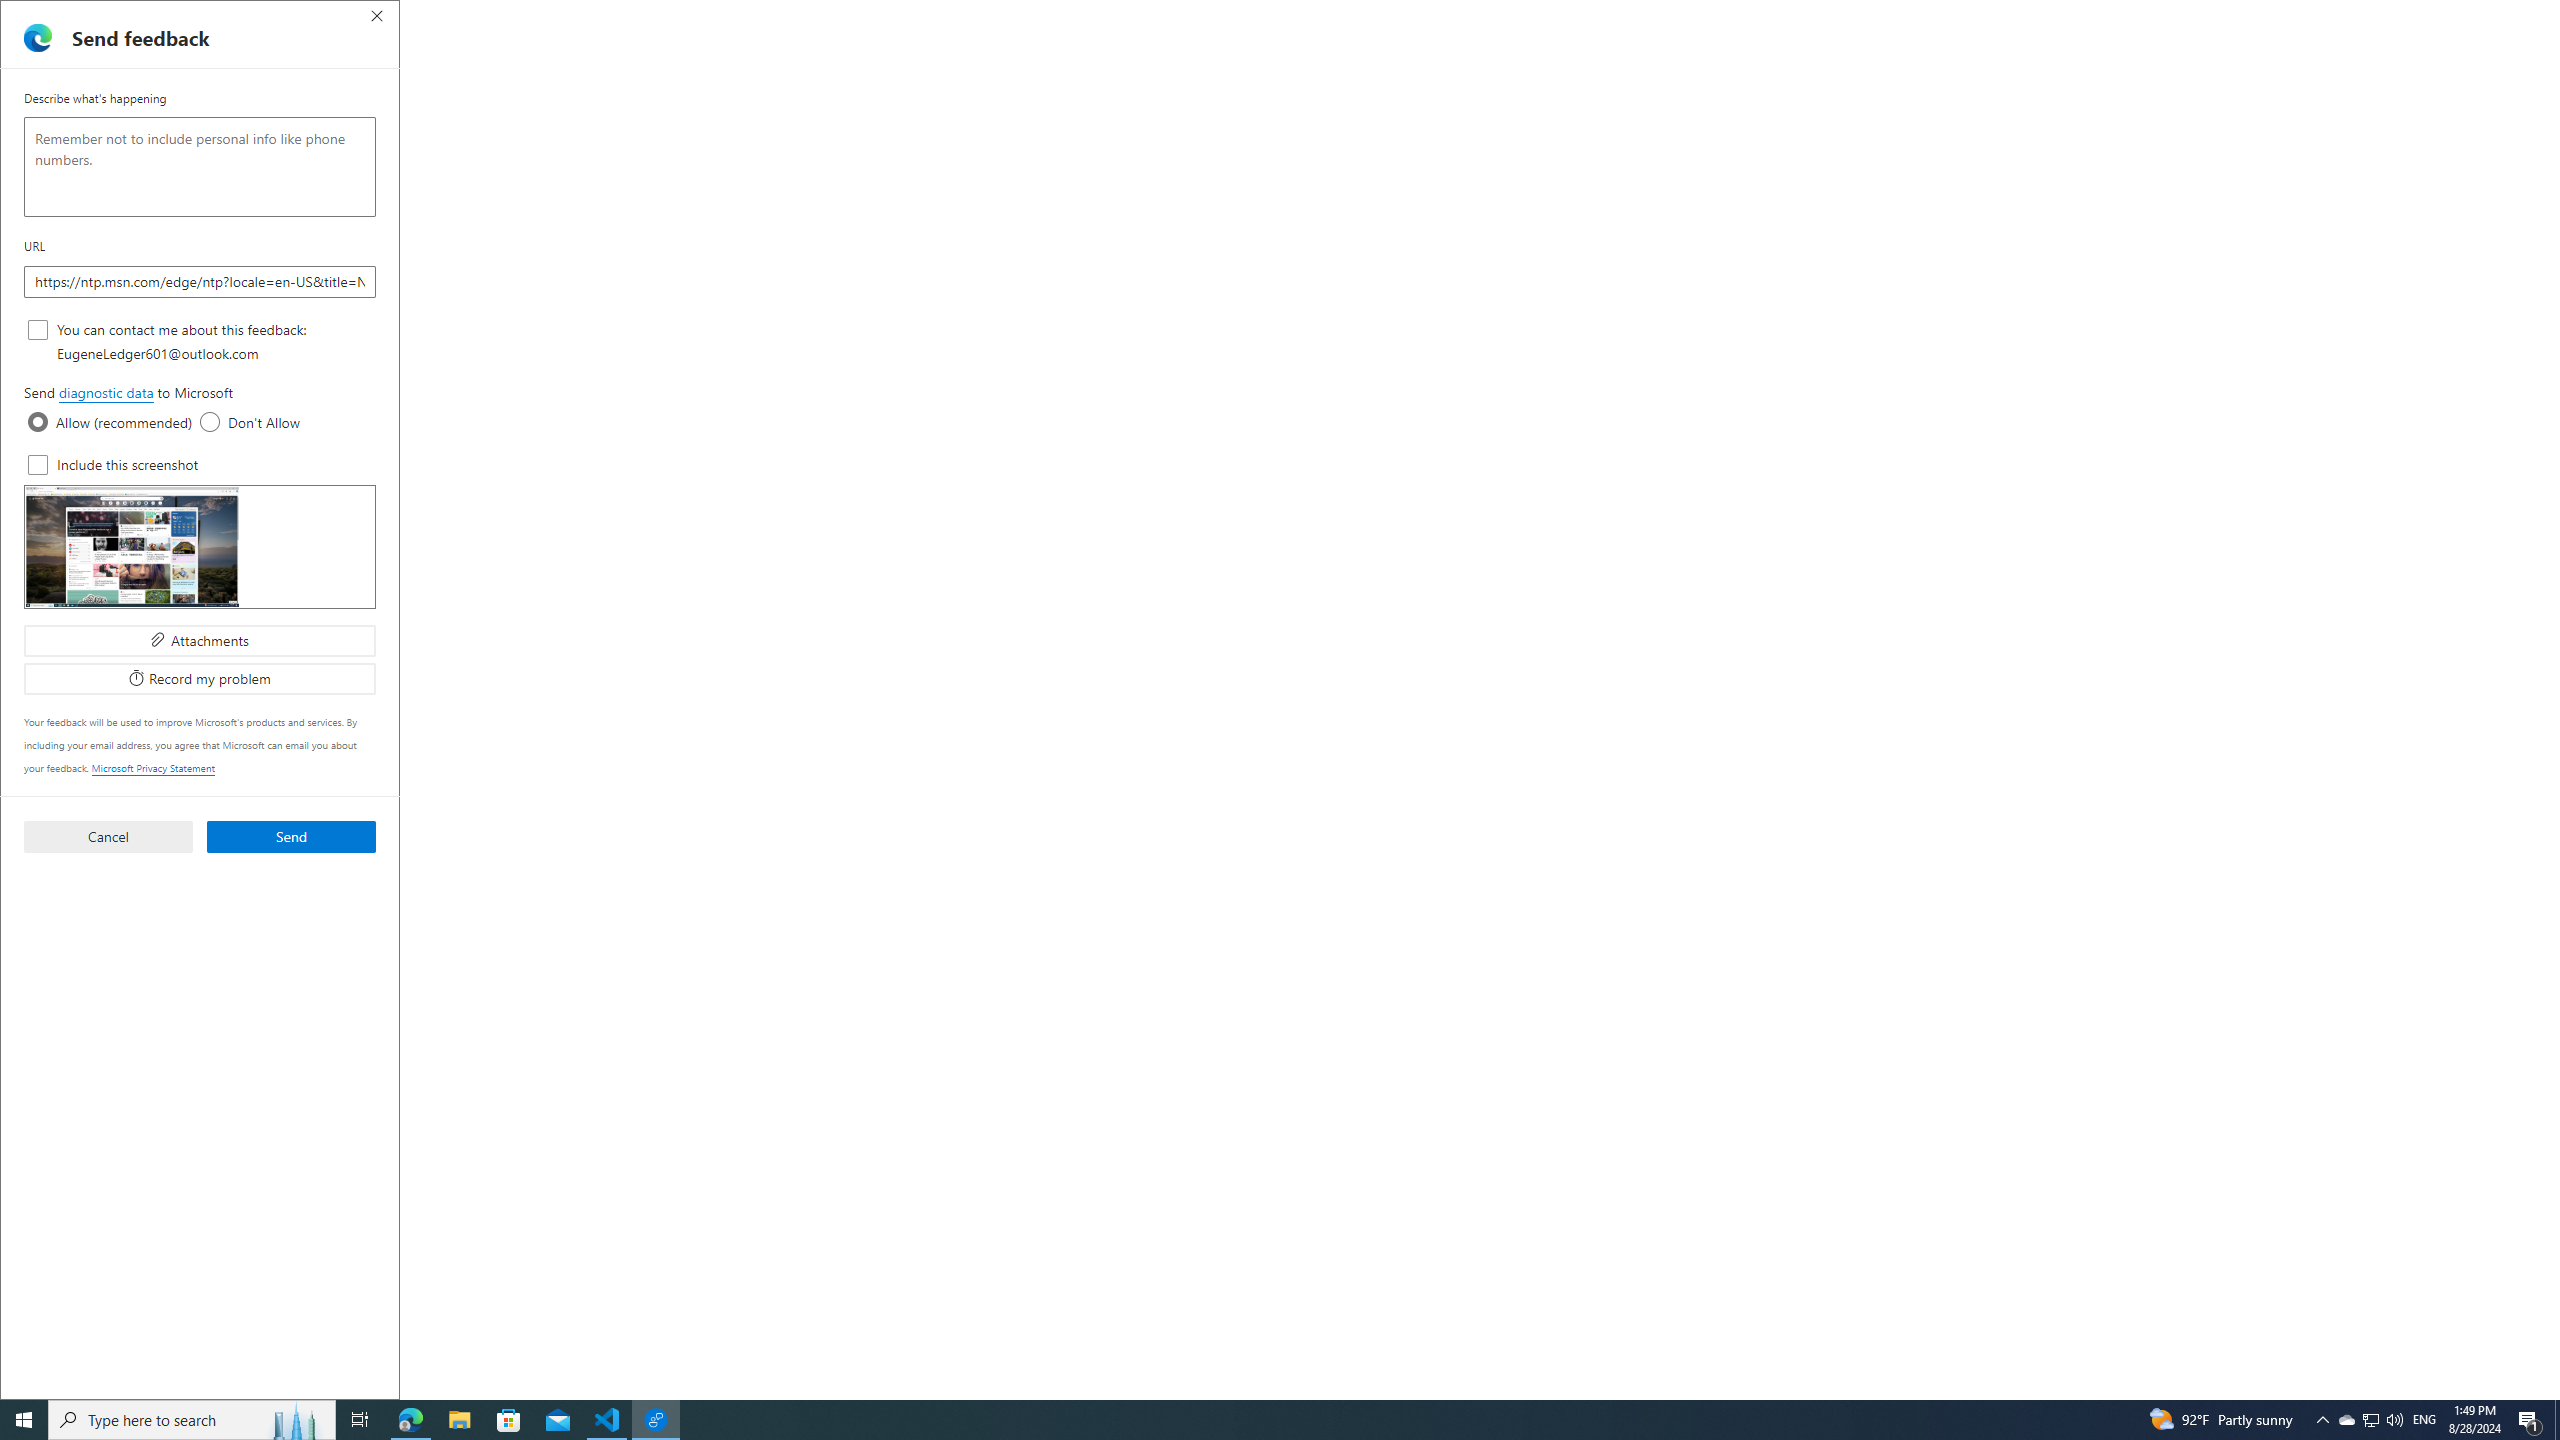 The image size is (2560, 1440). Describe the element at coordinates (106, 394) in the screenshot. I see `diagnostic data` at that location.